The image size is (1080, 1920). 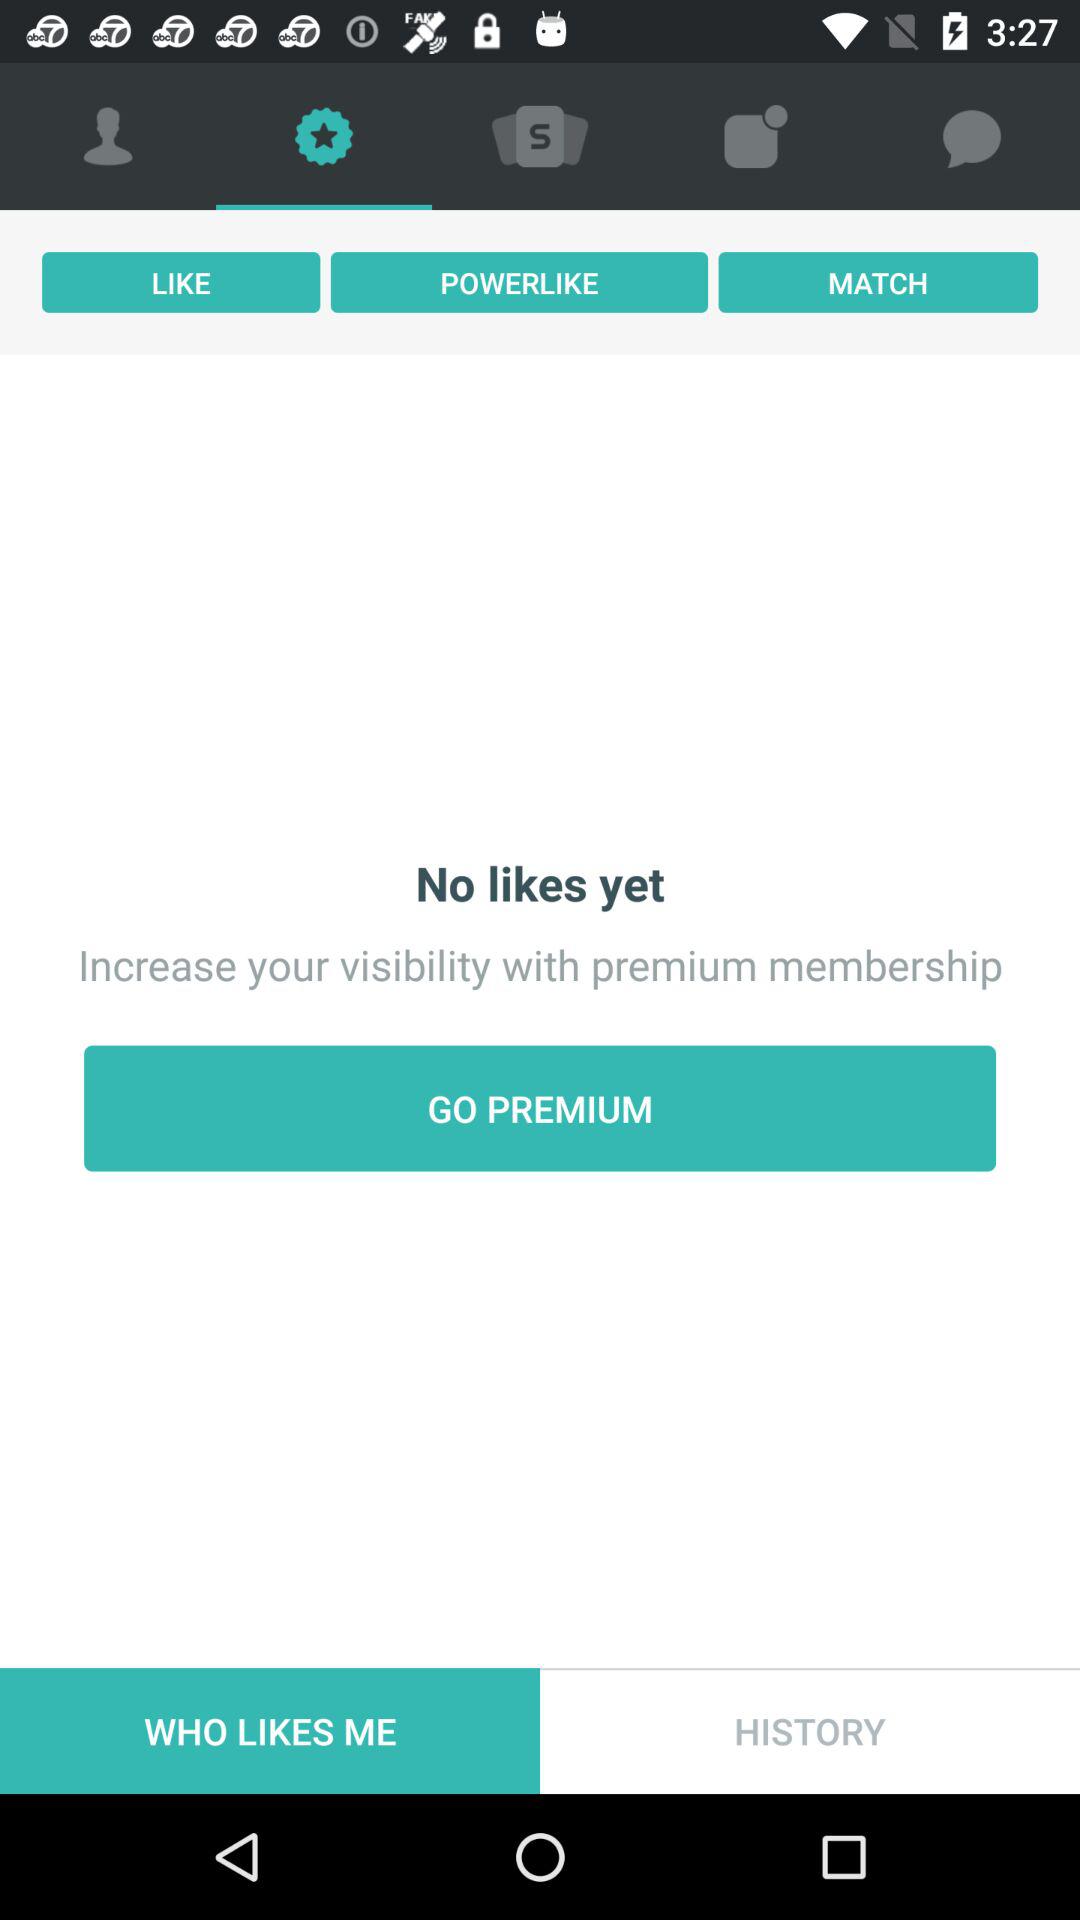 What do you see at coordinates (810, 1730) in the screenshot?
I see `jump until history item` at bounding box center [810, 1730].